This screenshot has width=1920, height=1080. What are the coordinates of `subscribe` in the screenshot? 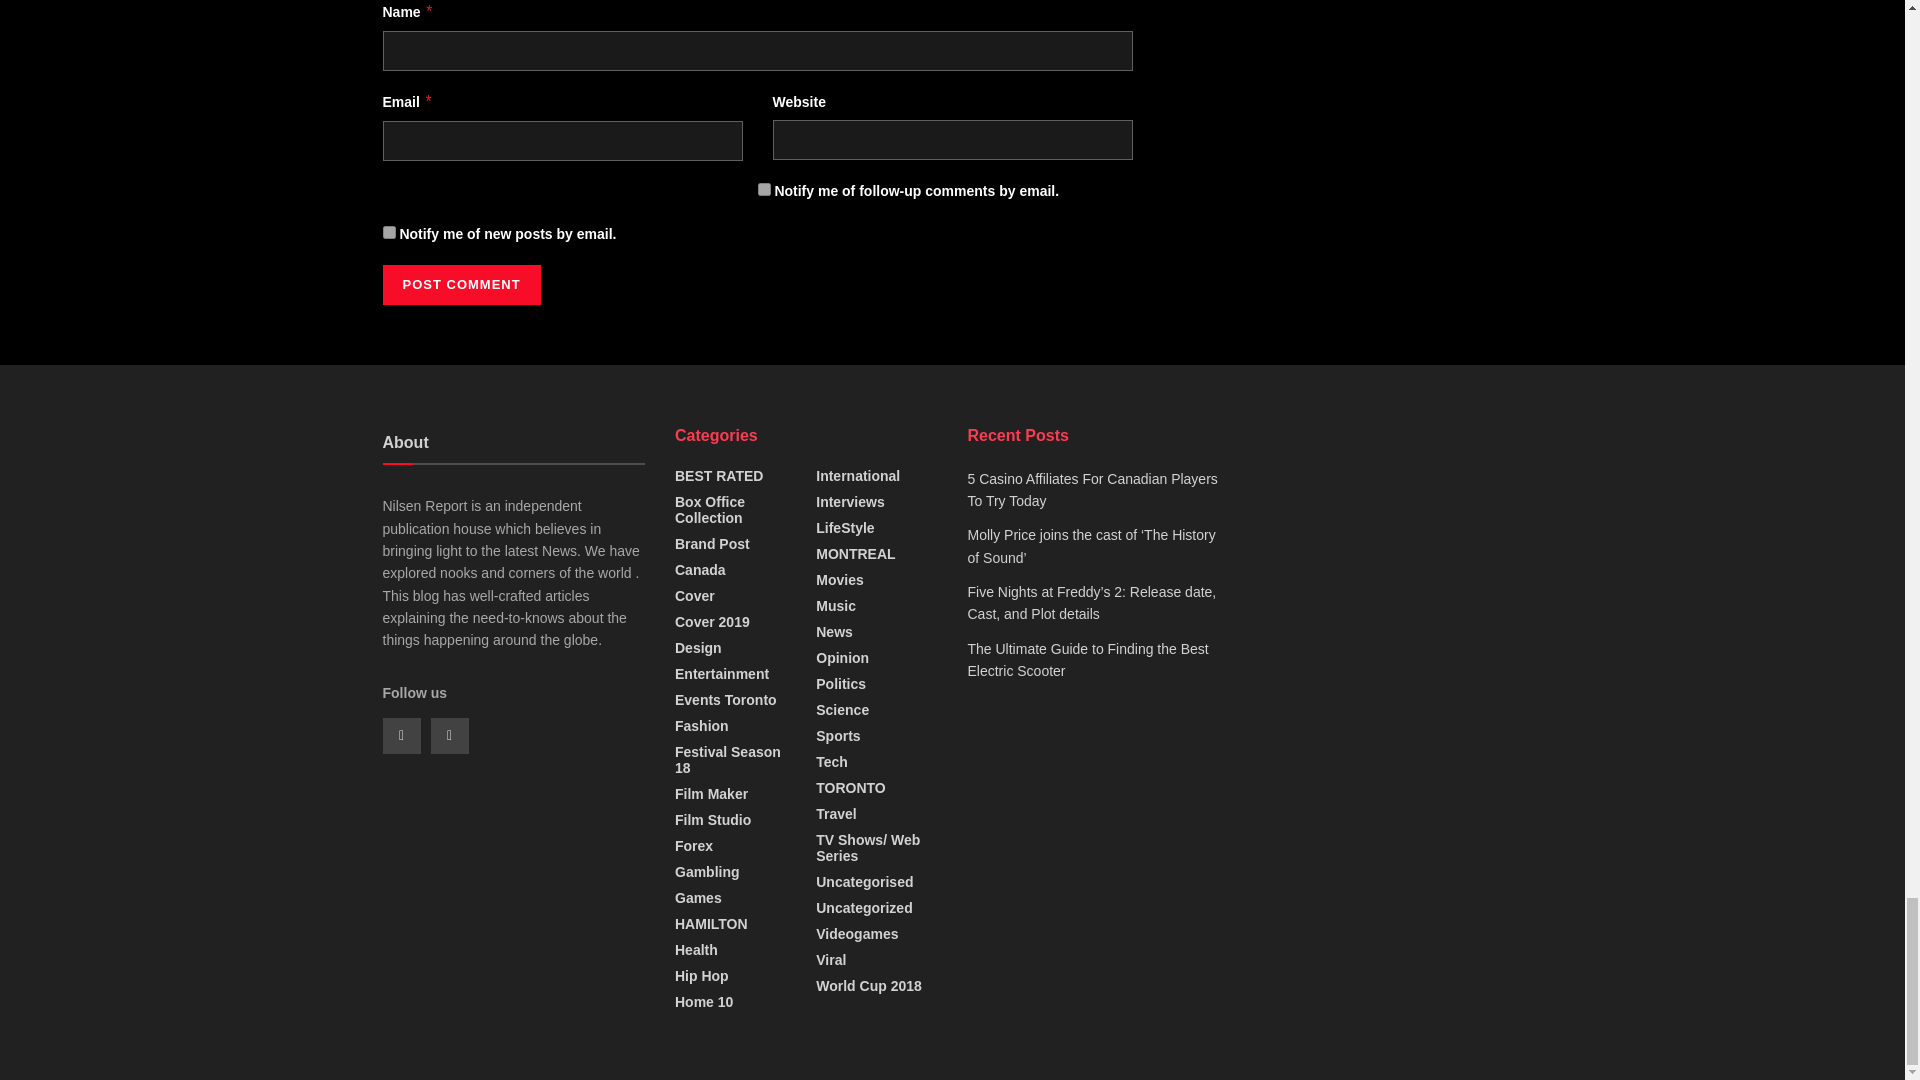 It's located at (388, 232).